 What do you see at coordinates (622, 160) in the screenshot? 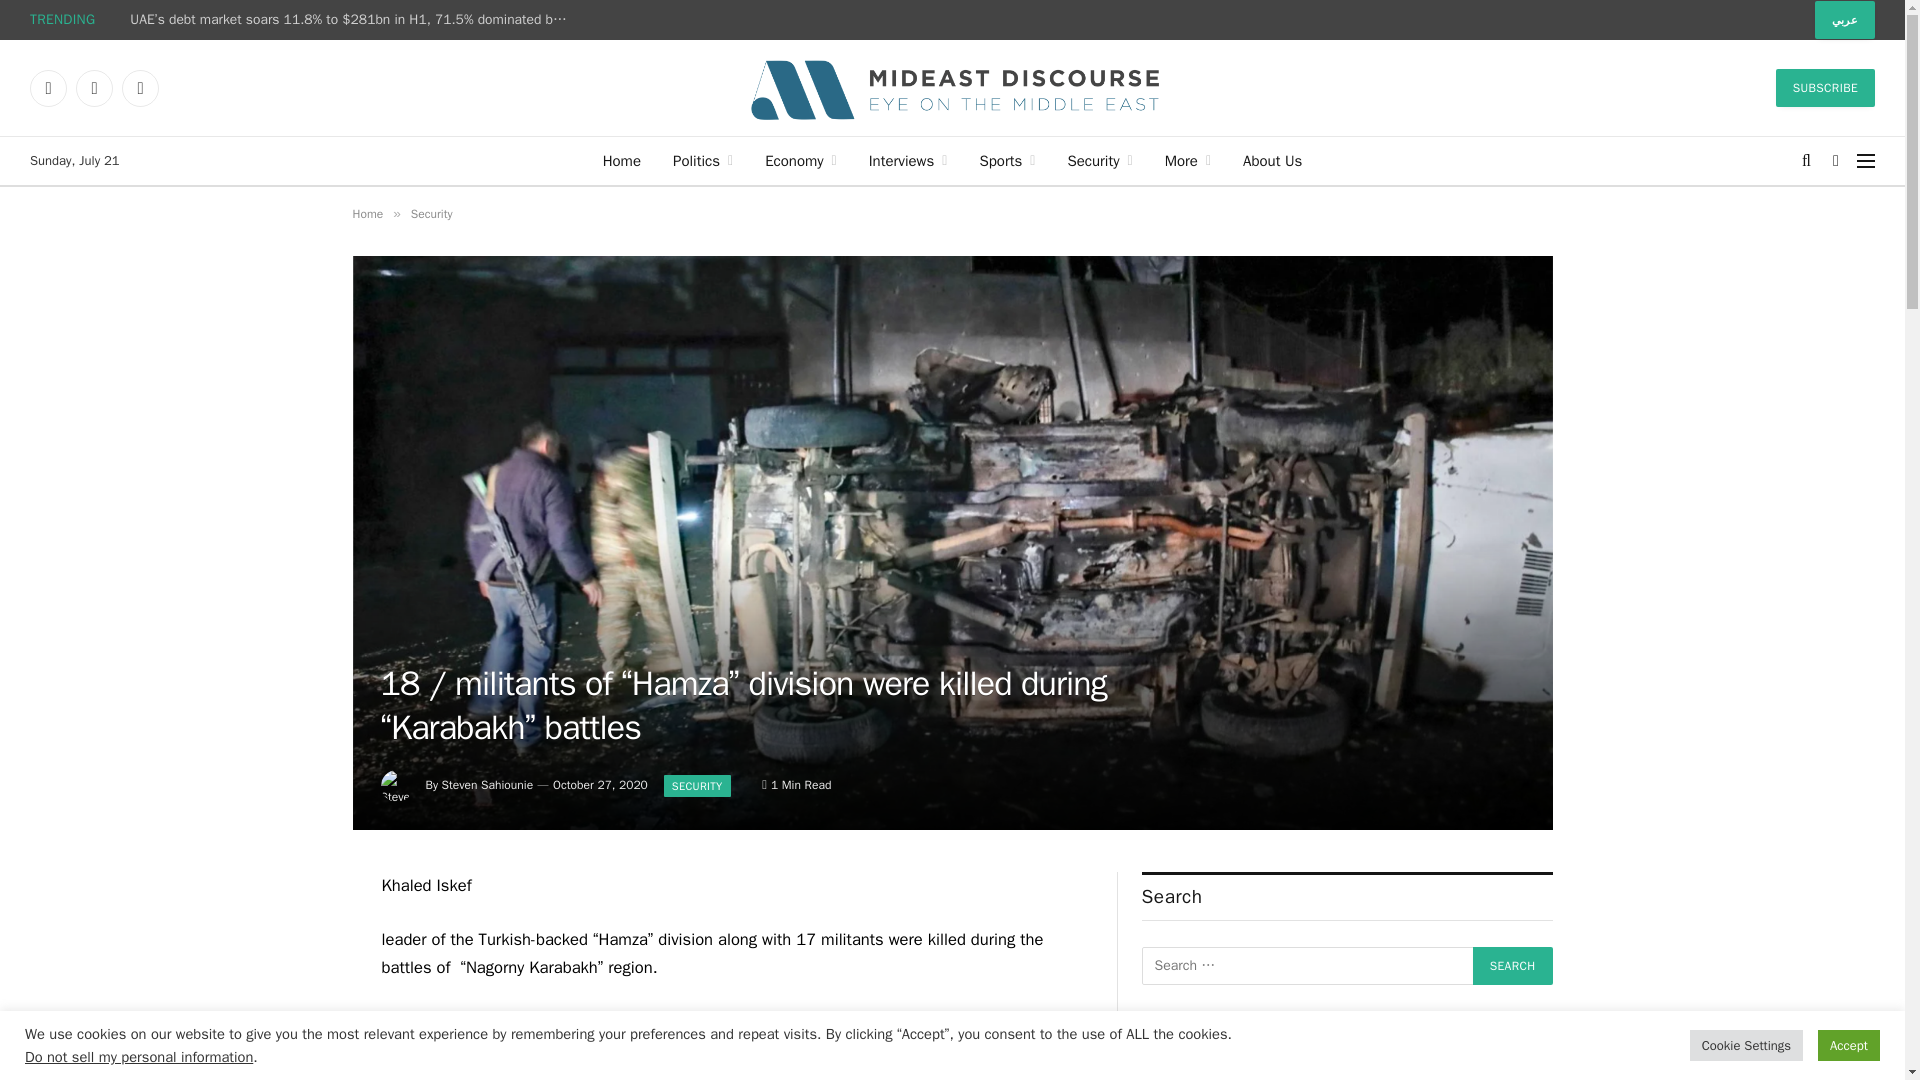
I see `Home` at bounding box center [622, 160].